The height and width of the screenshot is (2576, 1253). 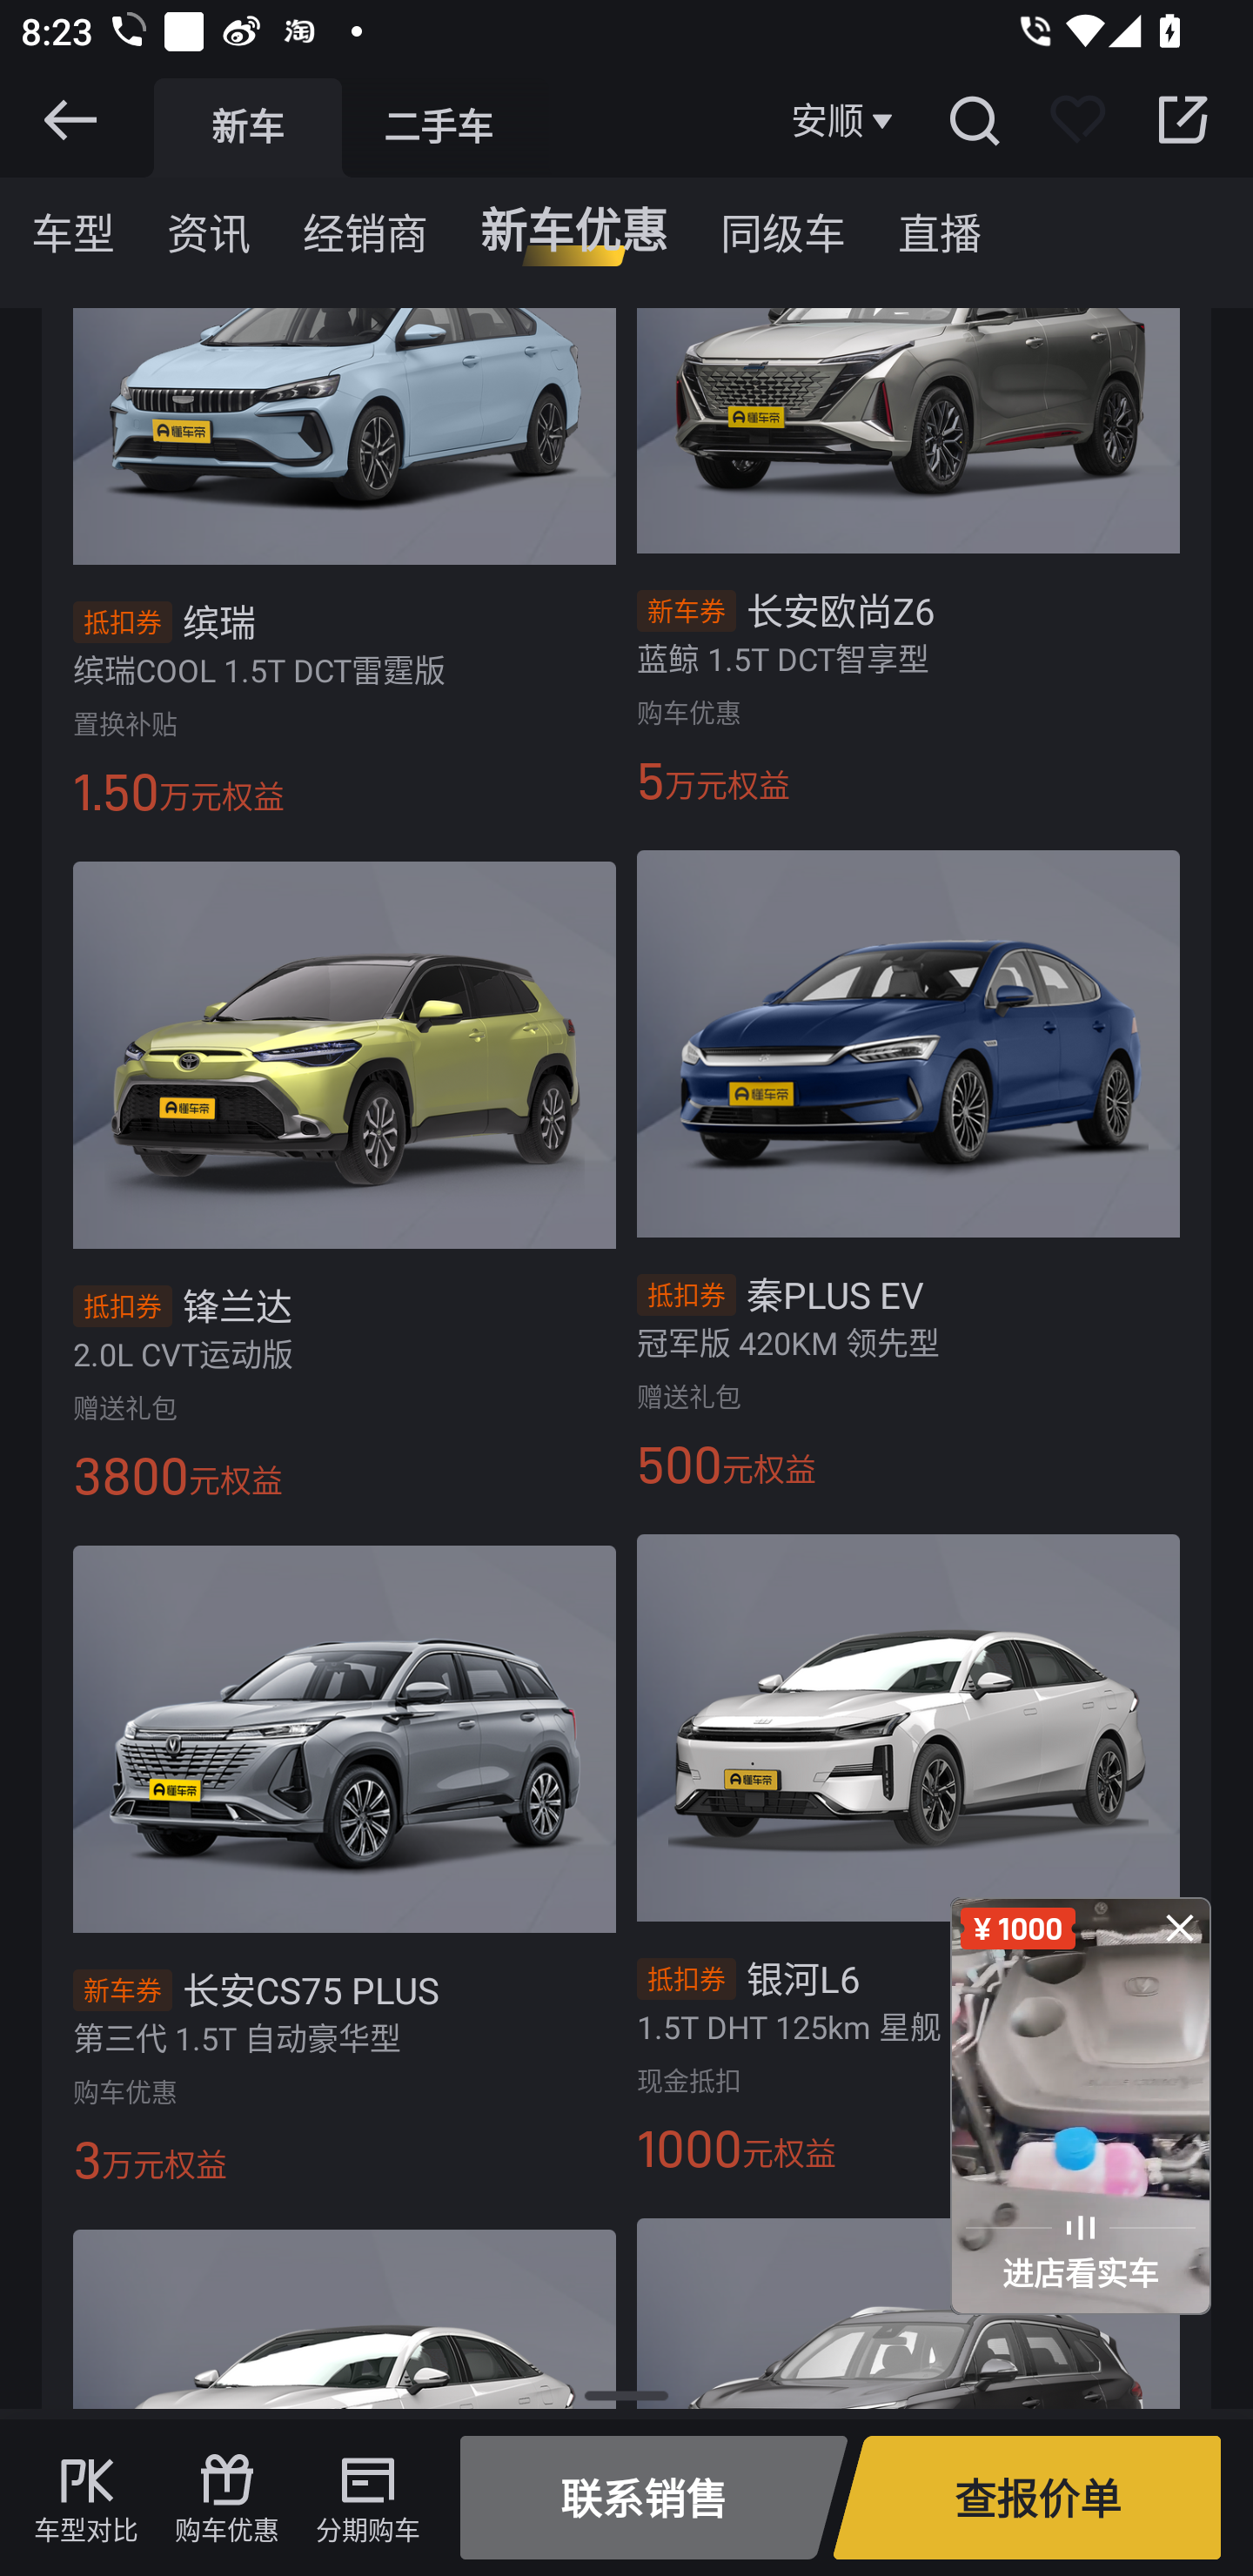 I want to click on 新车优惠, so click(x=573, y=223).